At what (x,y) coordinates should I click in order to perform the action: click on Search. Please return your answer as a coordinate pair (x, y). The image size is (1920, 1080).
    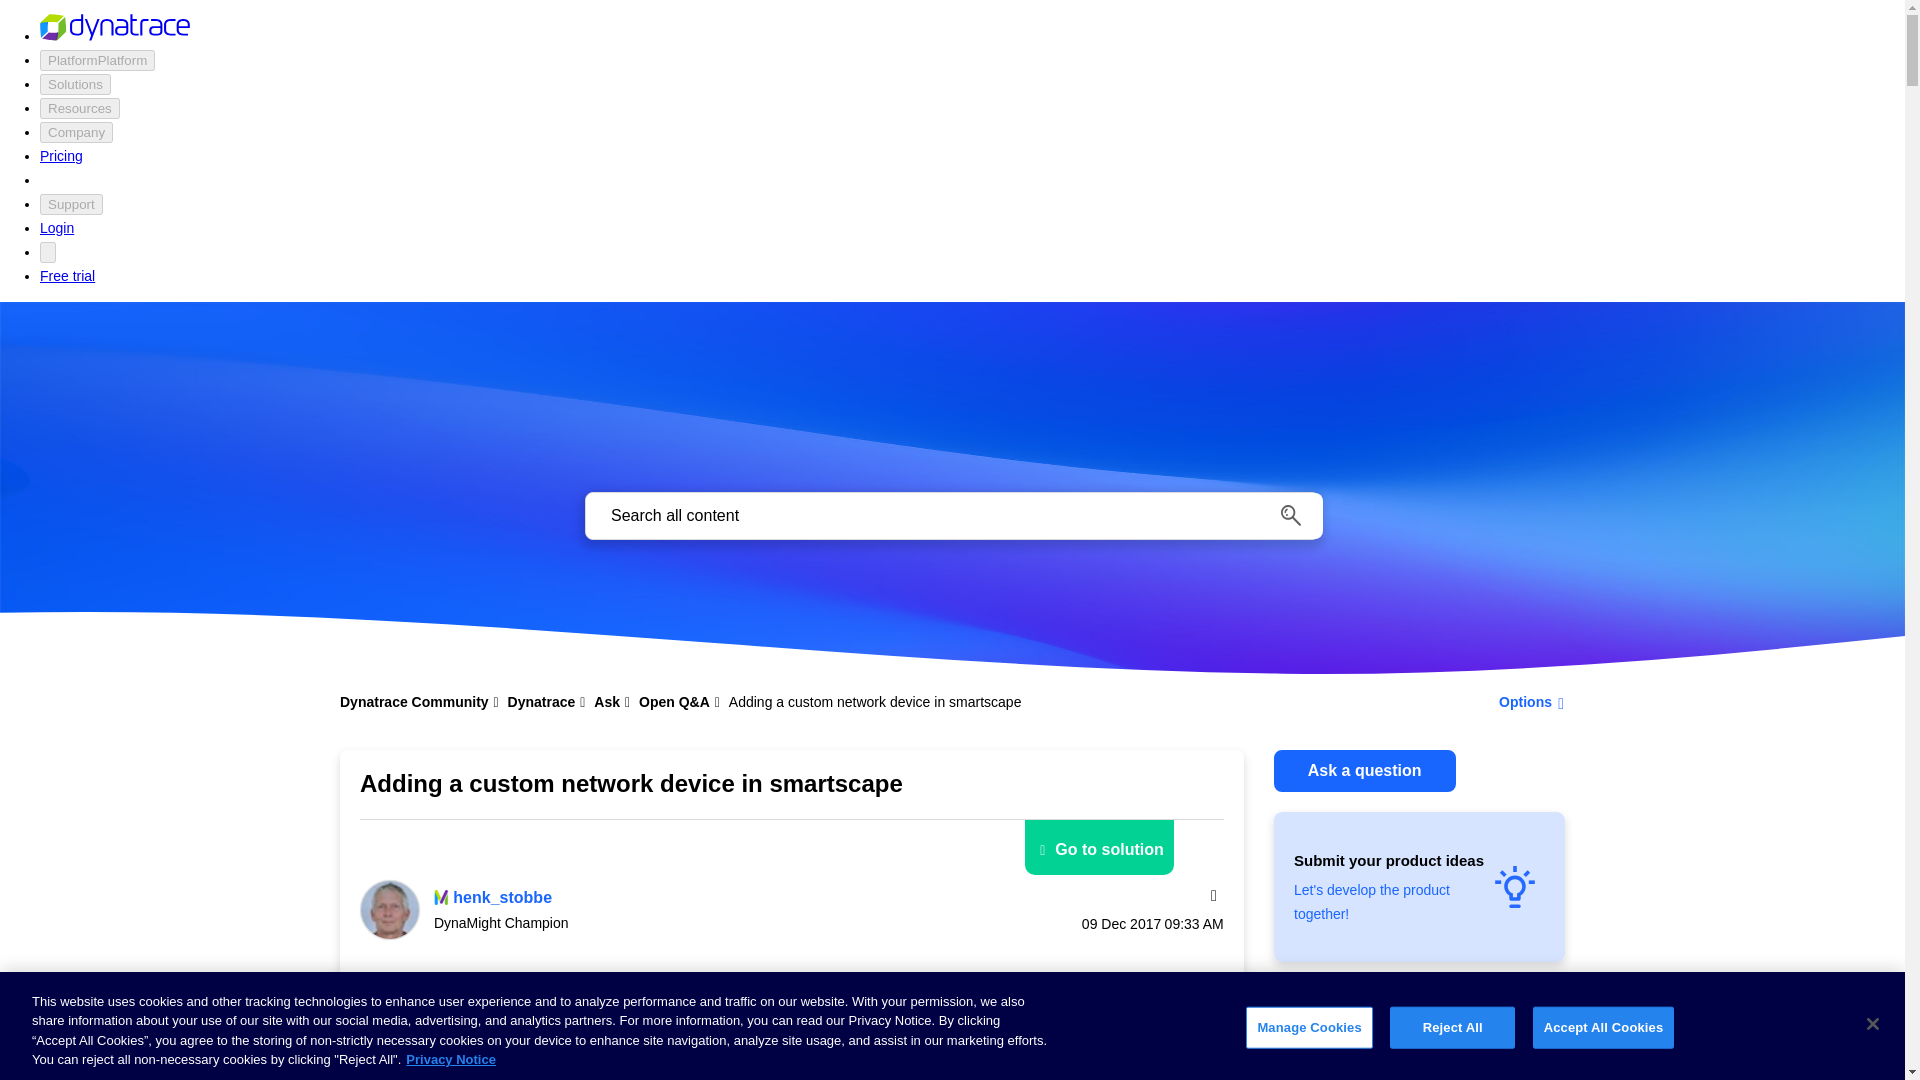
    Looking at the image, I should click on (1290, 515).